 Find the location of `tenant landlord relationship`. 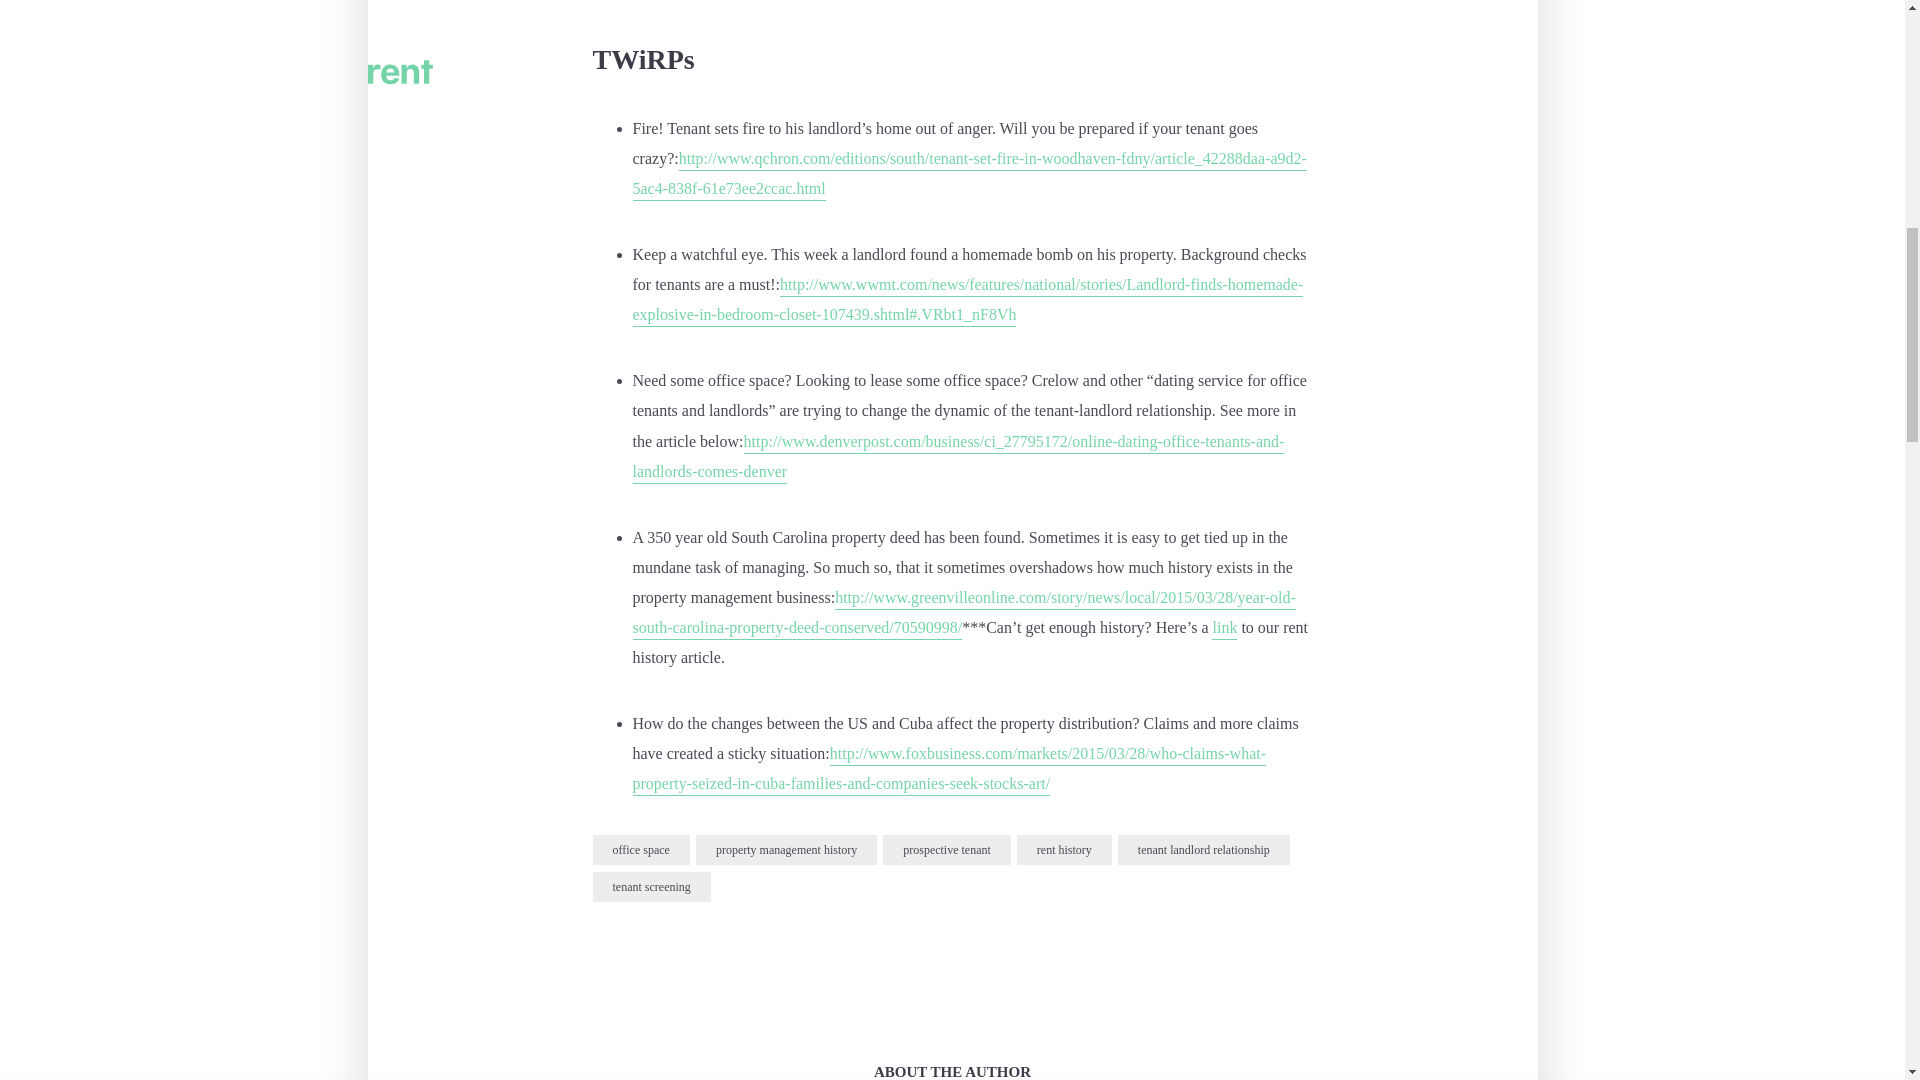

tenant landlord relationship is located at coordinates (1204, 850).